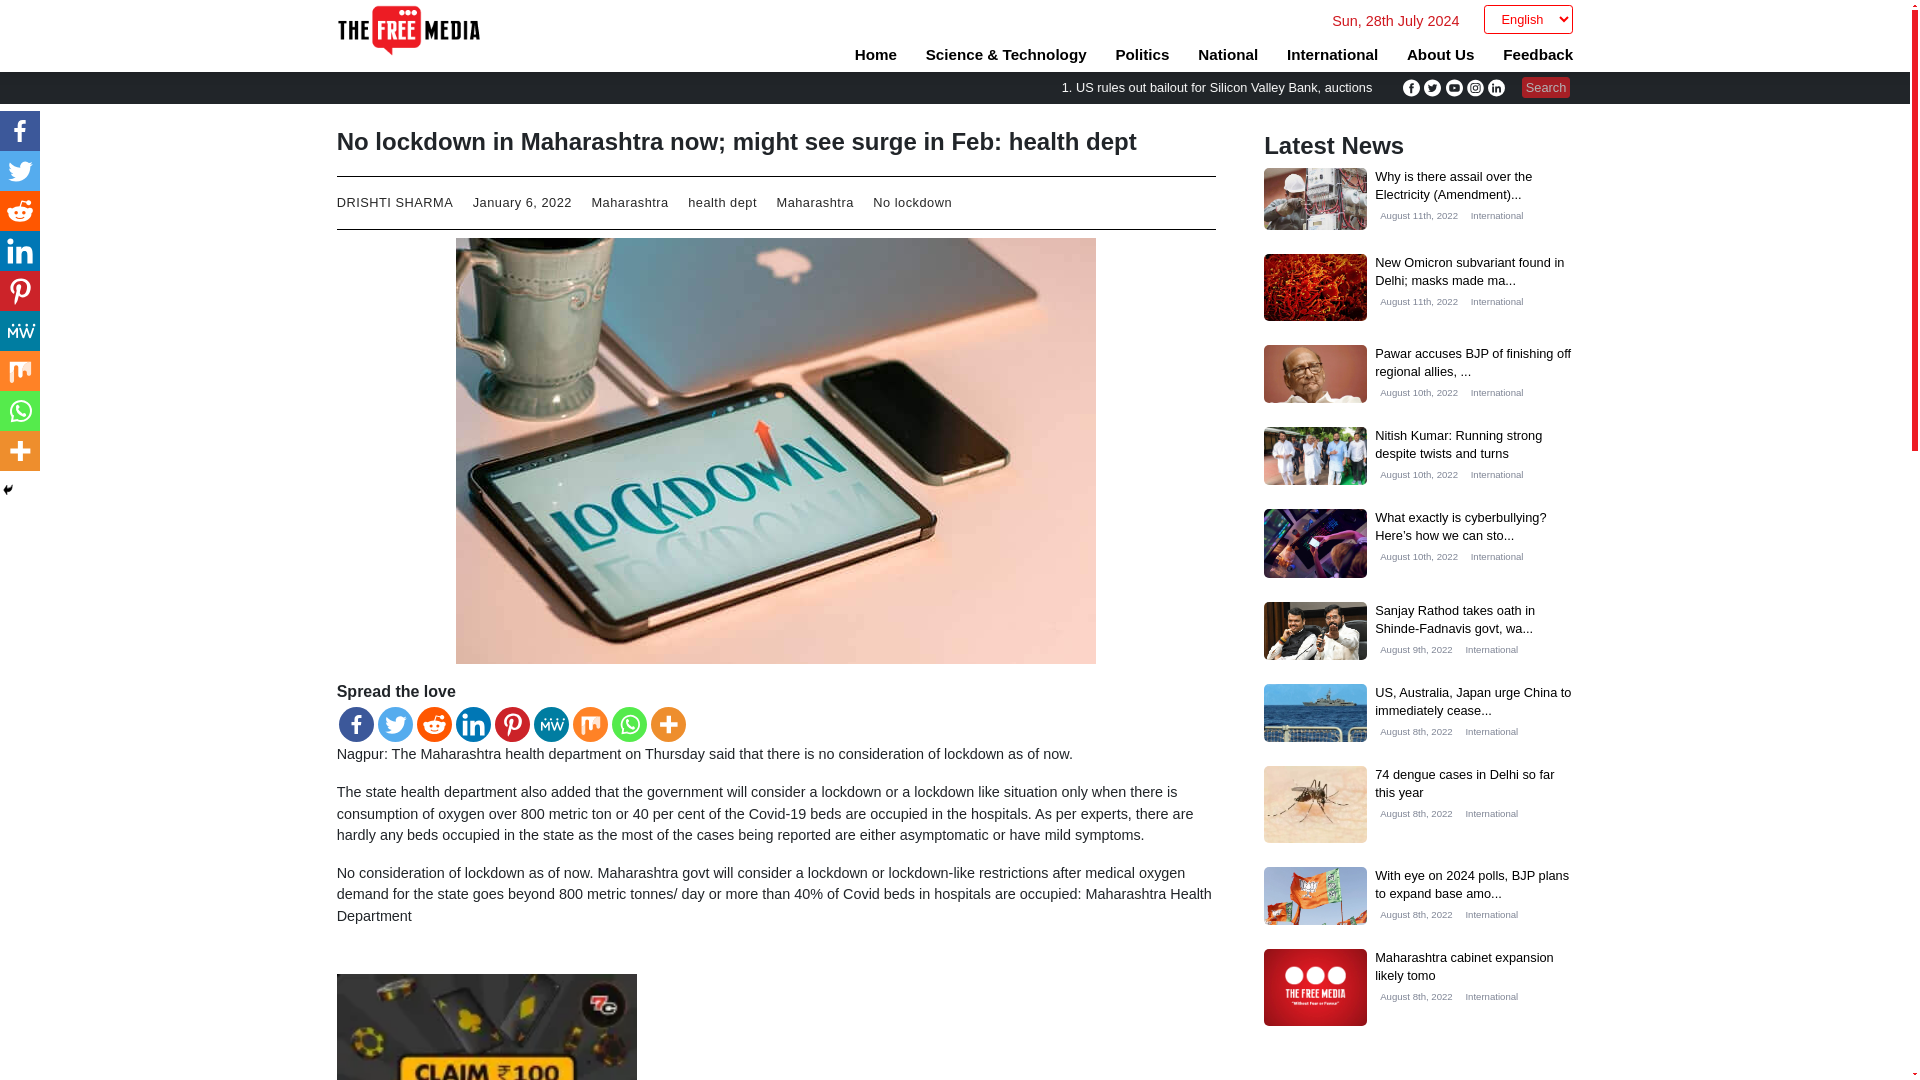  I want to click on Maharashtra, so click(814, 202).